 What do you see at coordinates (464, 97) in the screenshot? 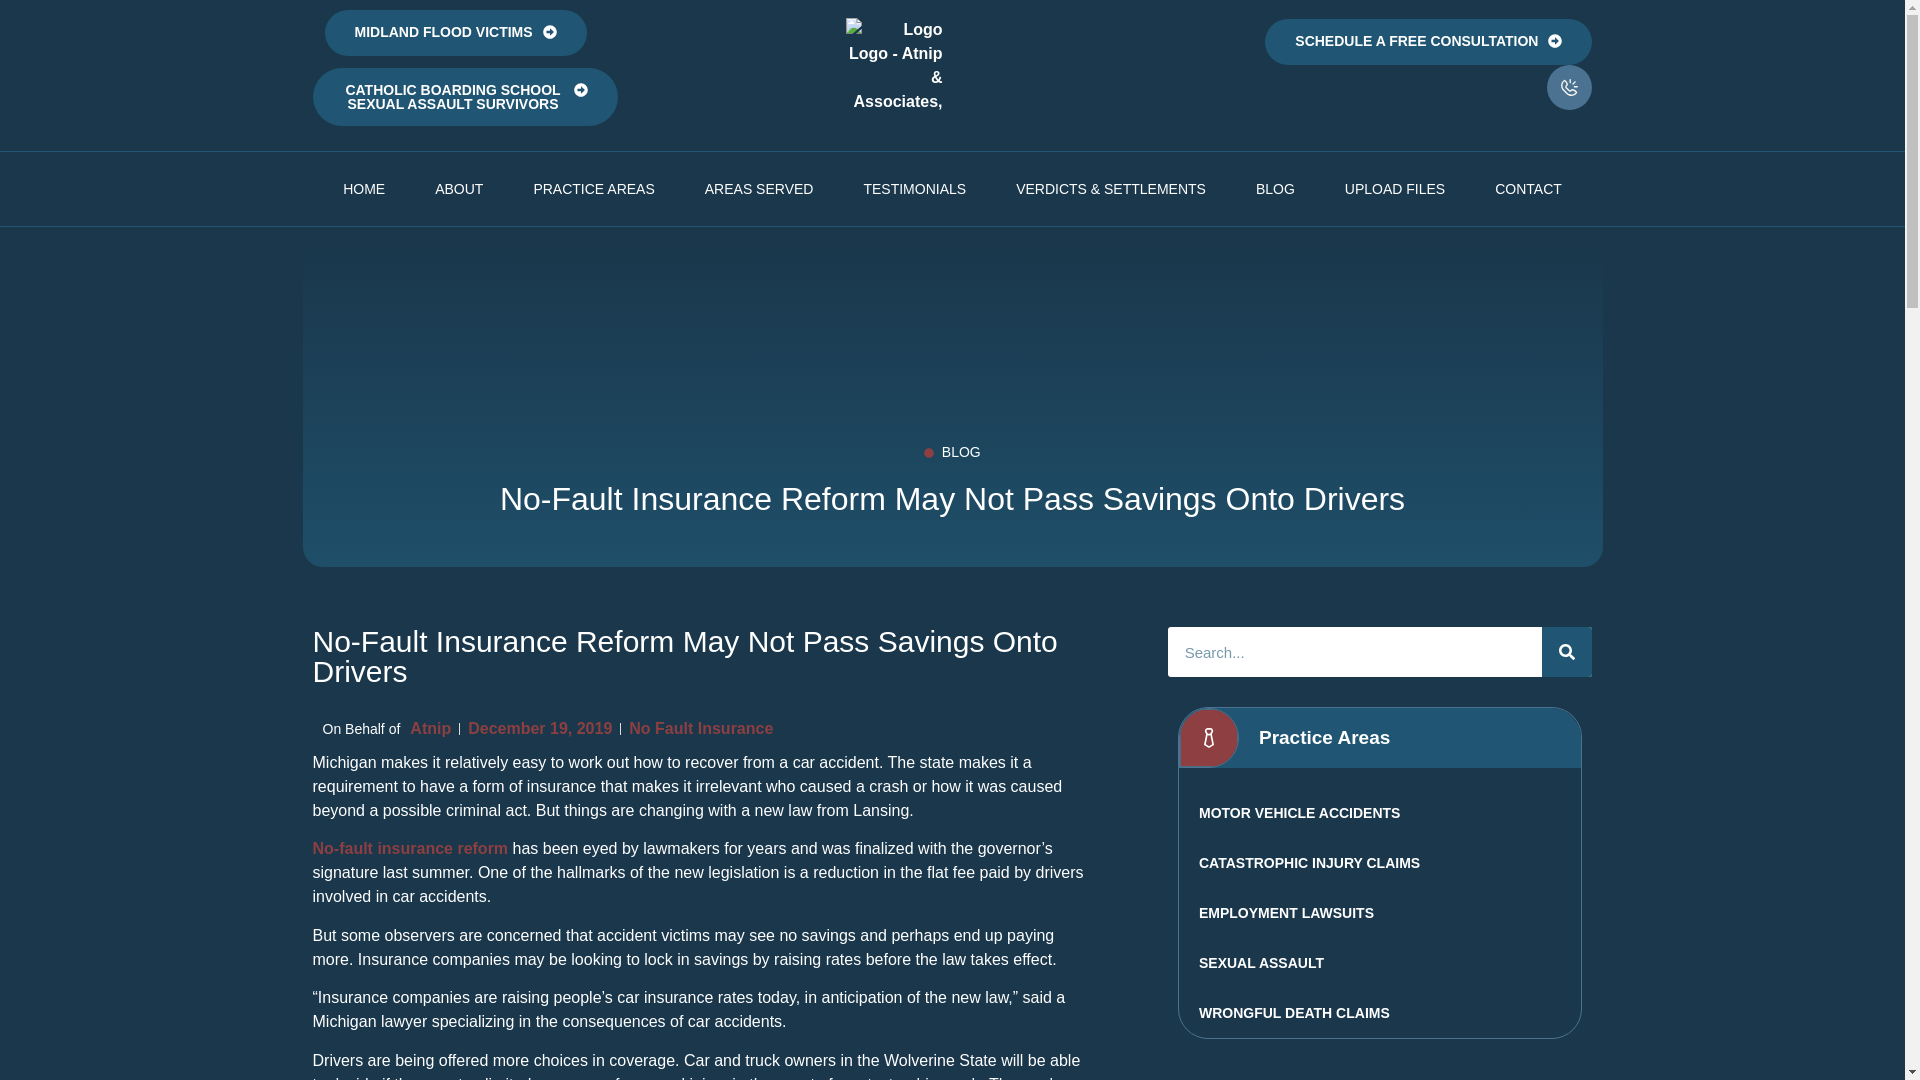
I see `CATHOLIC BOARDING SCHOOL SEXUAL ASSAULT SURVIVORS` at bounding box center [464, 97].